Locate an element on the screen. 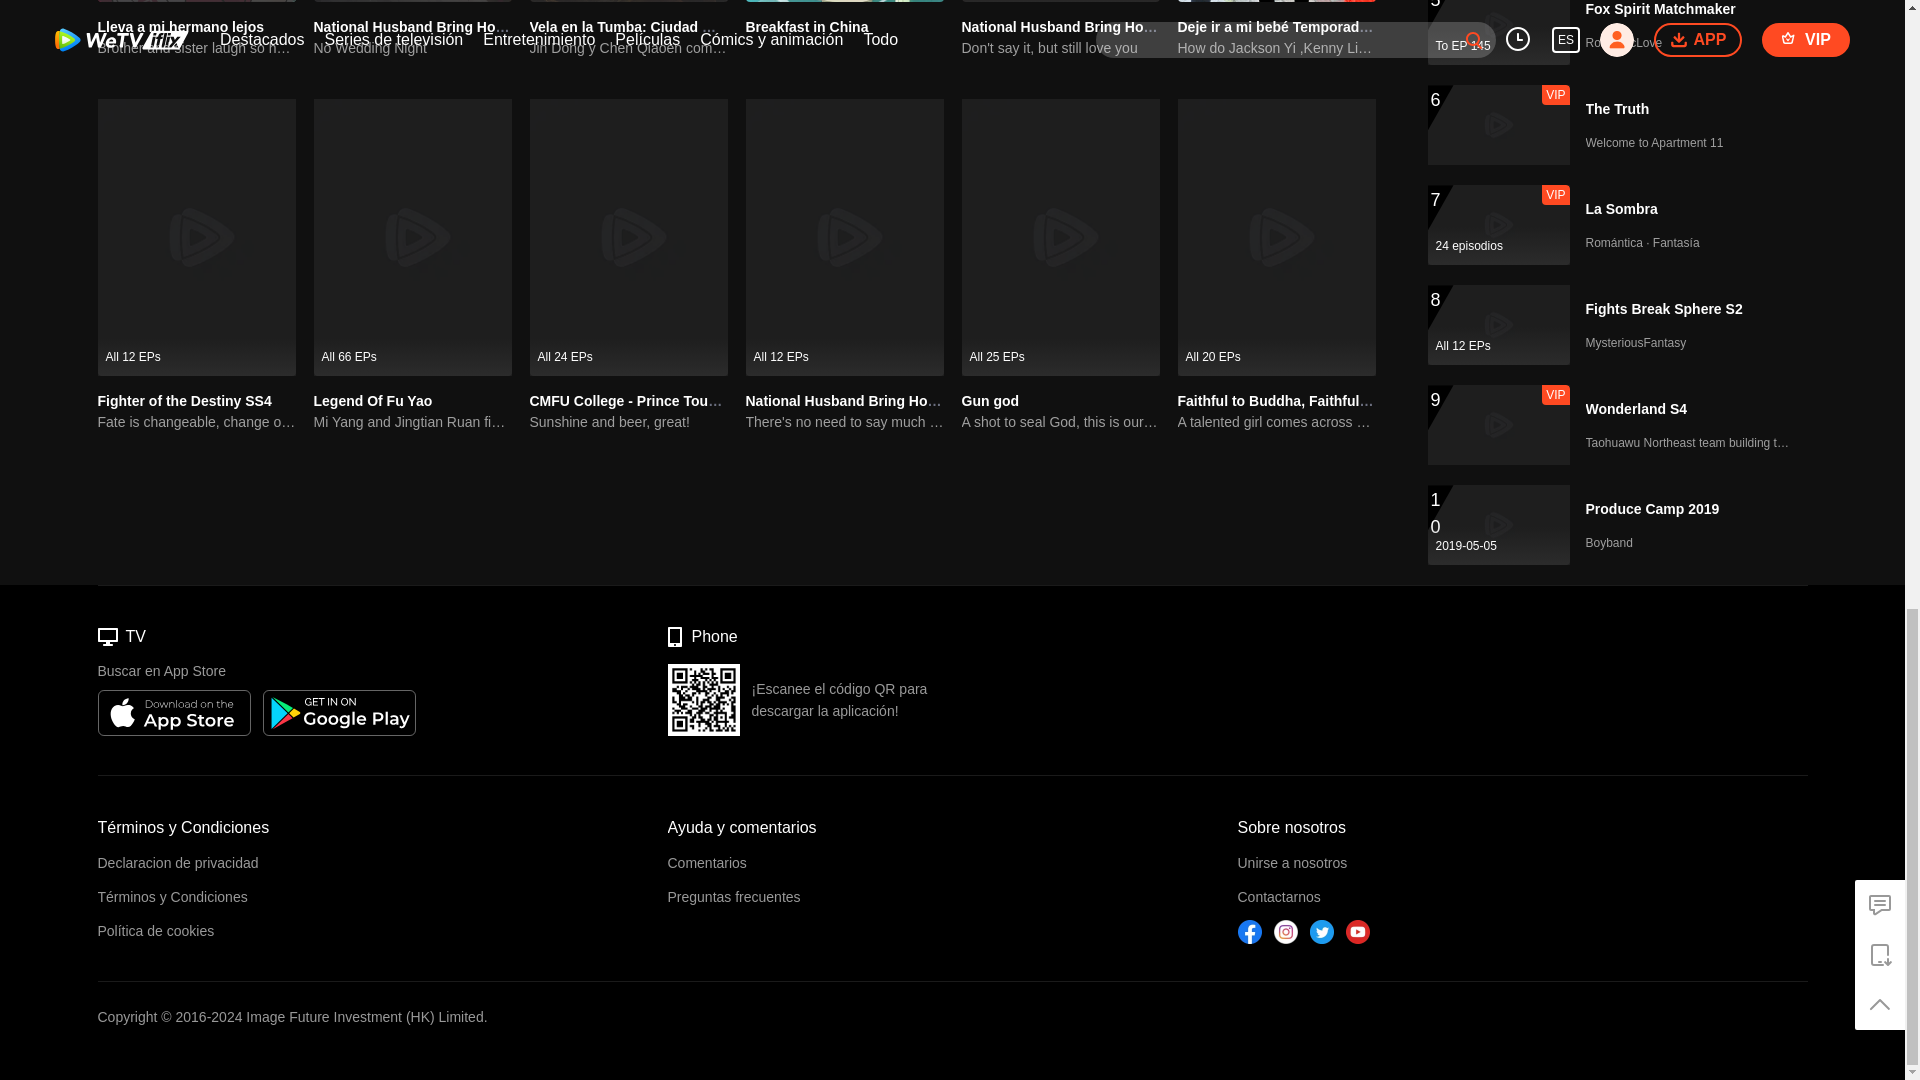  Lleva a mi hermano lejos is located at coordinates (180, 26).